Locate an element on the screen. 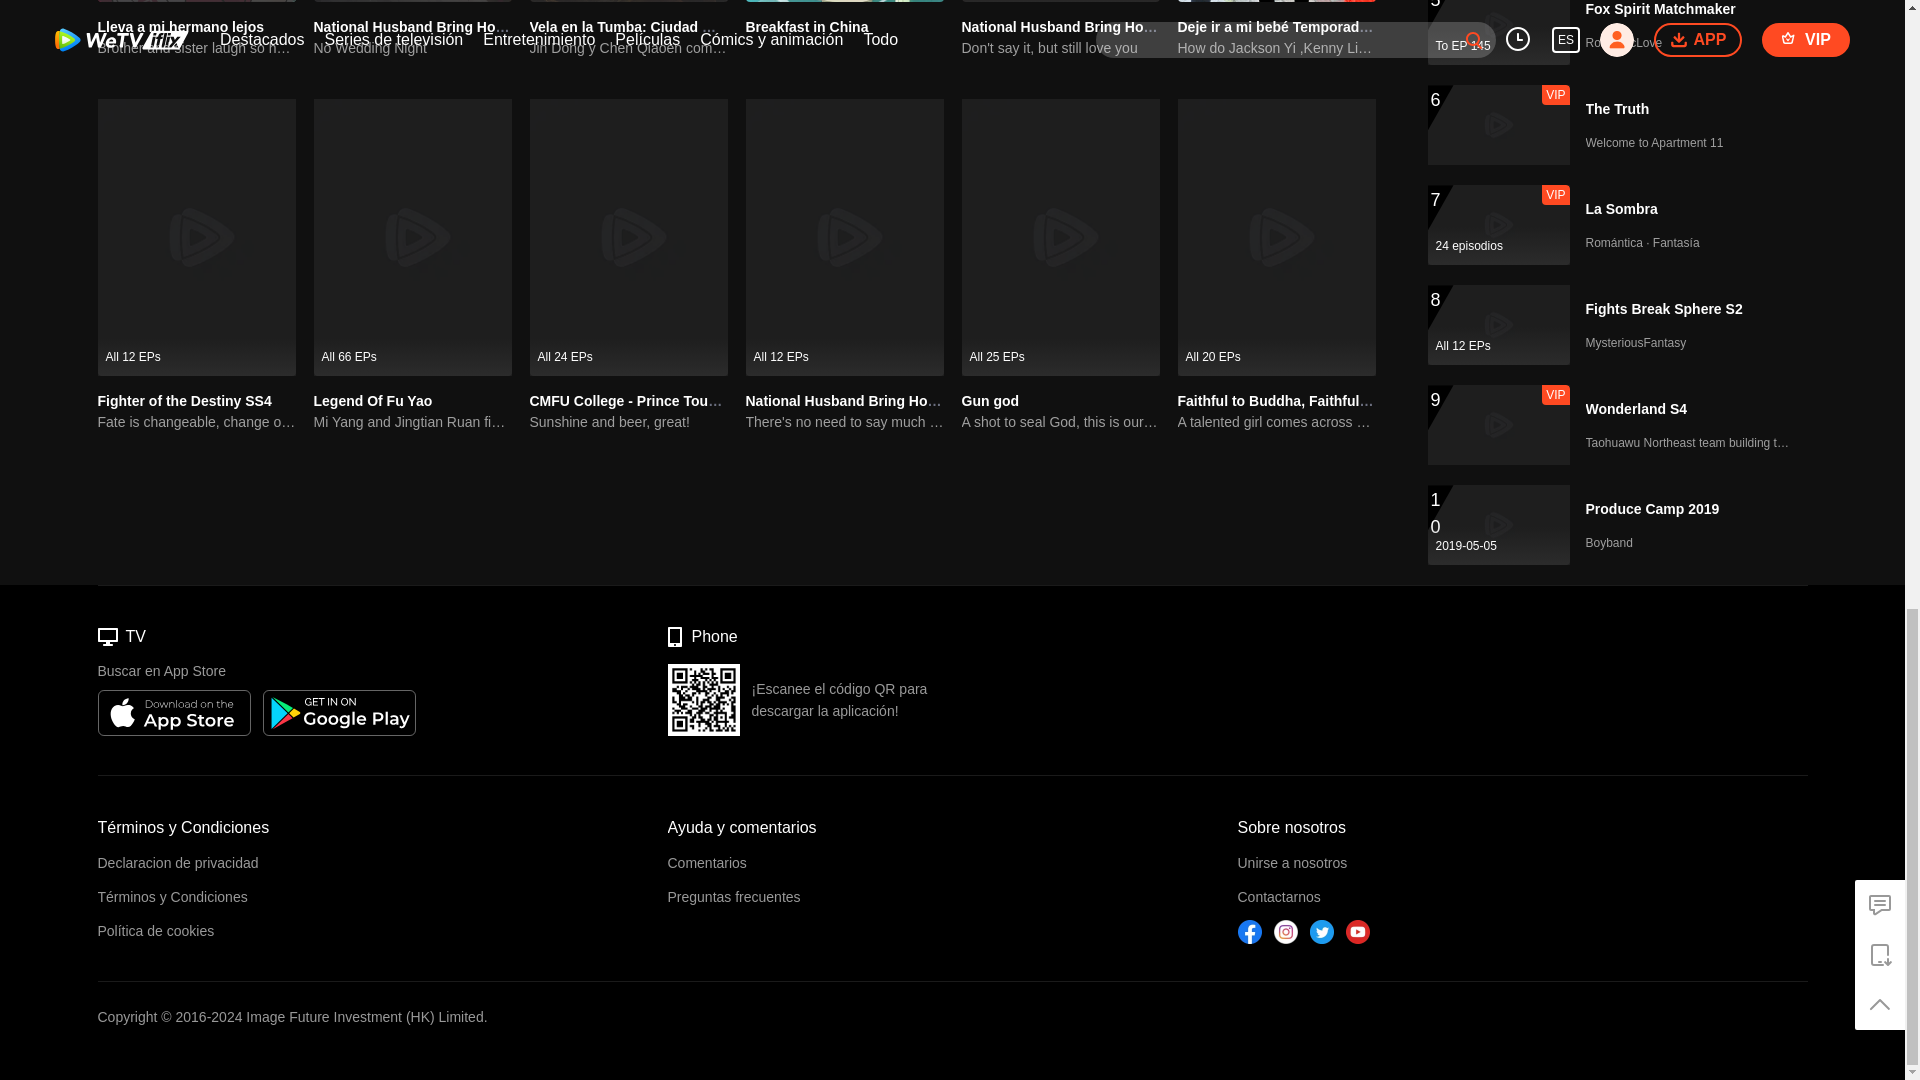  Lleva a mi hermano lejos is located at coordinates (180, 26).